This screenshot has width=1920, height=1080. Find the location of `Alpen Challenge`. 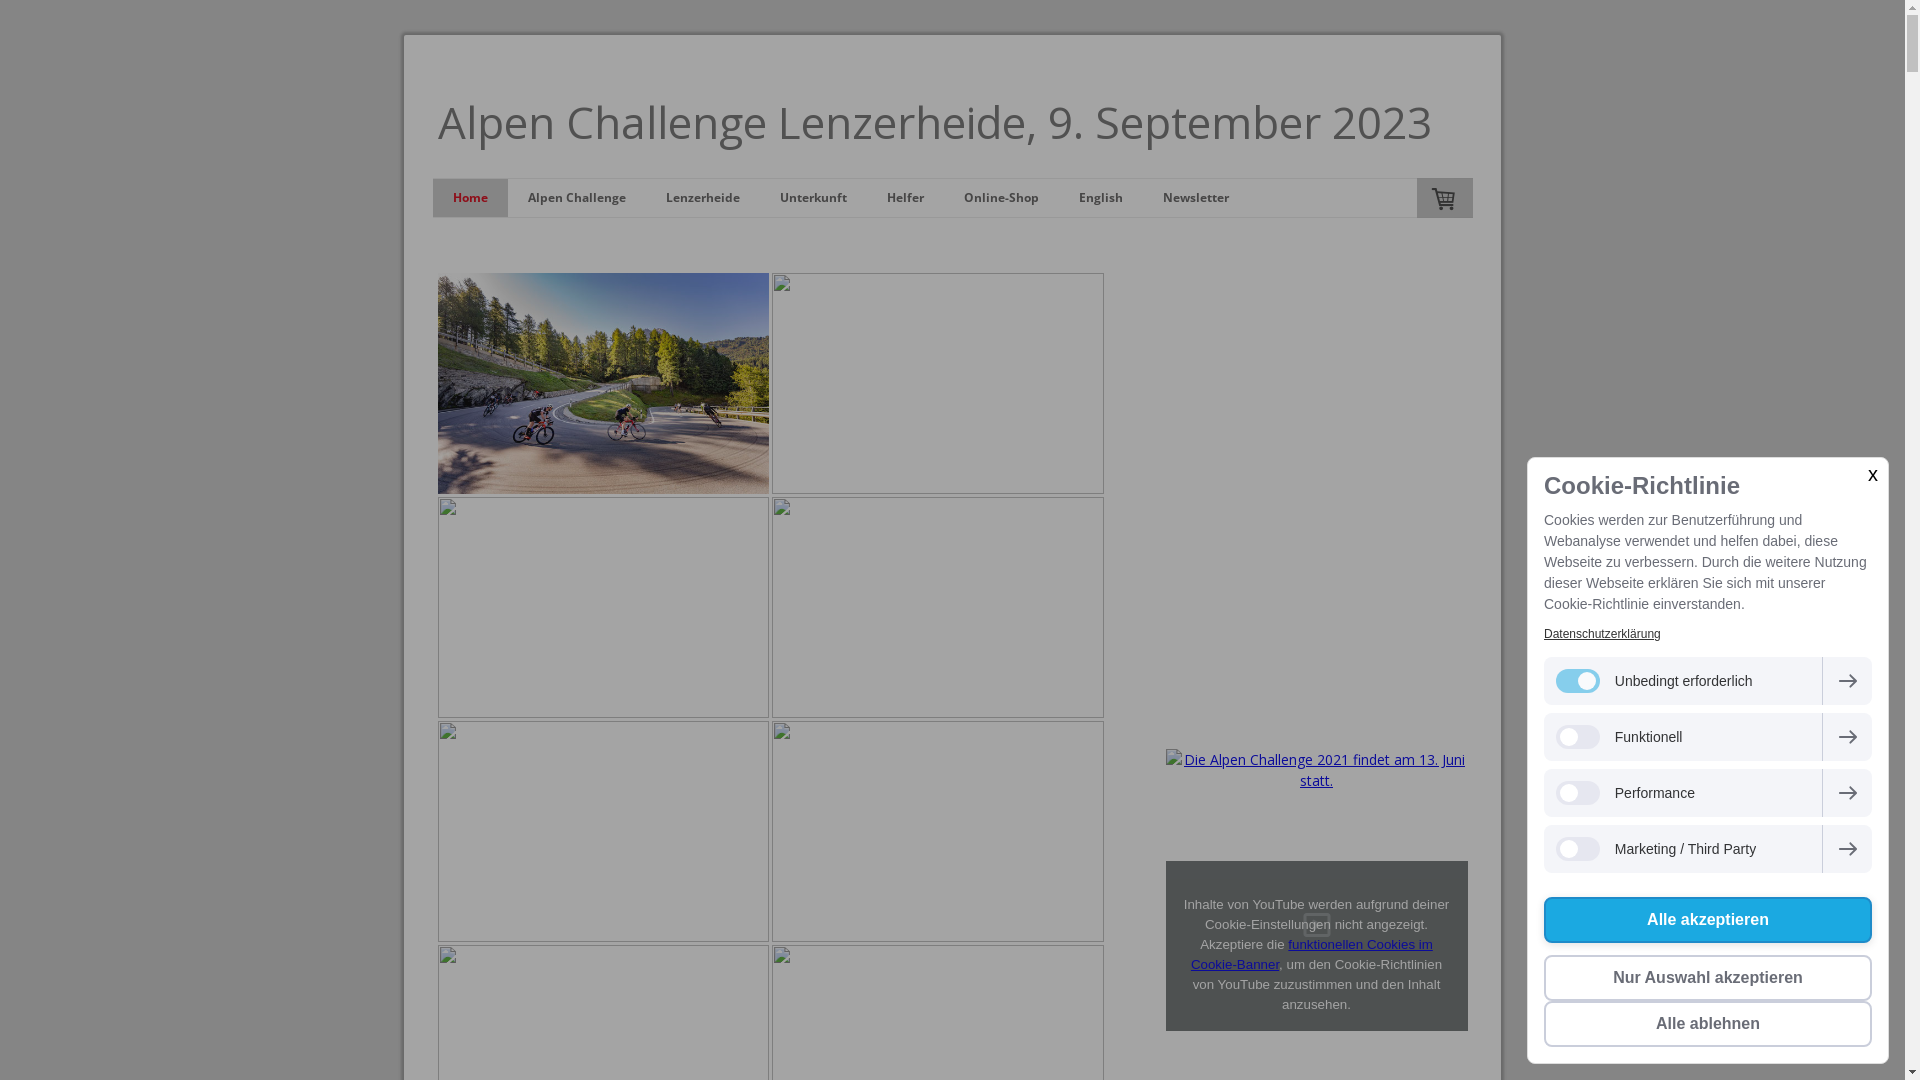

Alpen Challenge is located at coordinates (577, 198).